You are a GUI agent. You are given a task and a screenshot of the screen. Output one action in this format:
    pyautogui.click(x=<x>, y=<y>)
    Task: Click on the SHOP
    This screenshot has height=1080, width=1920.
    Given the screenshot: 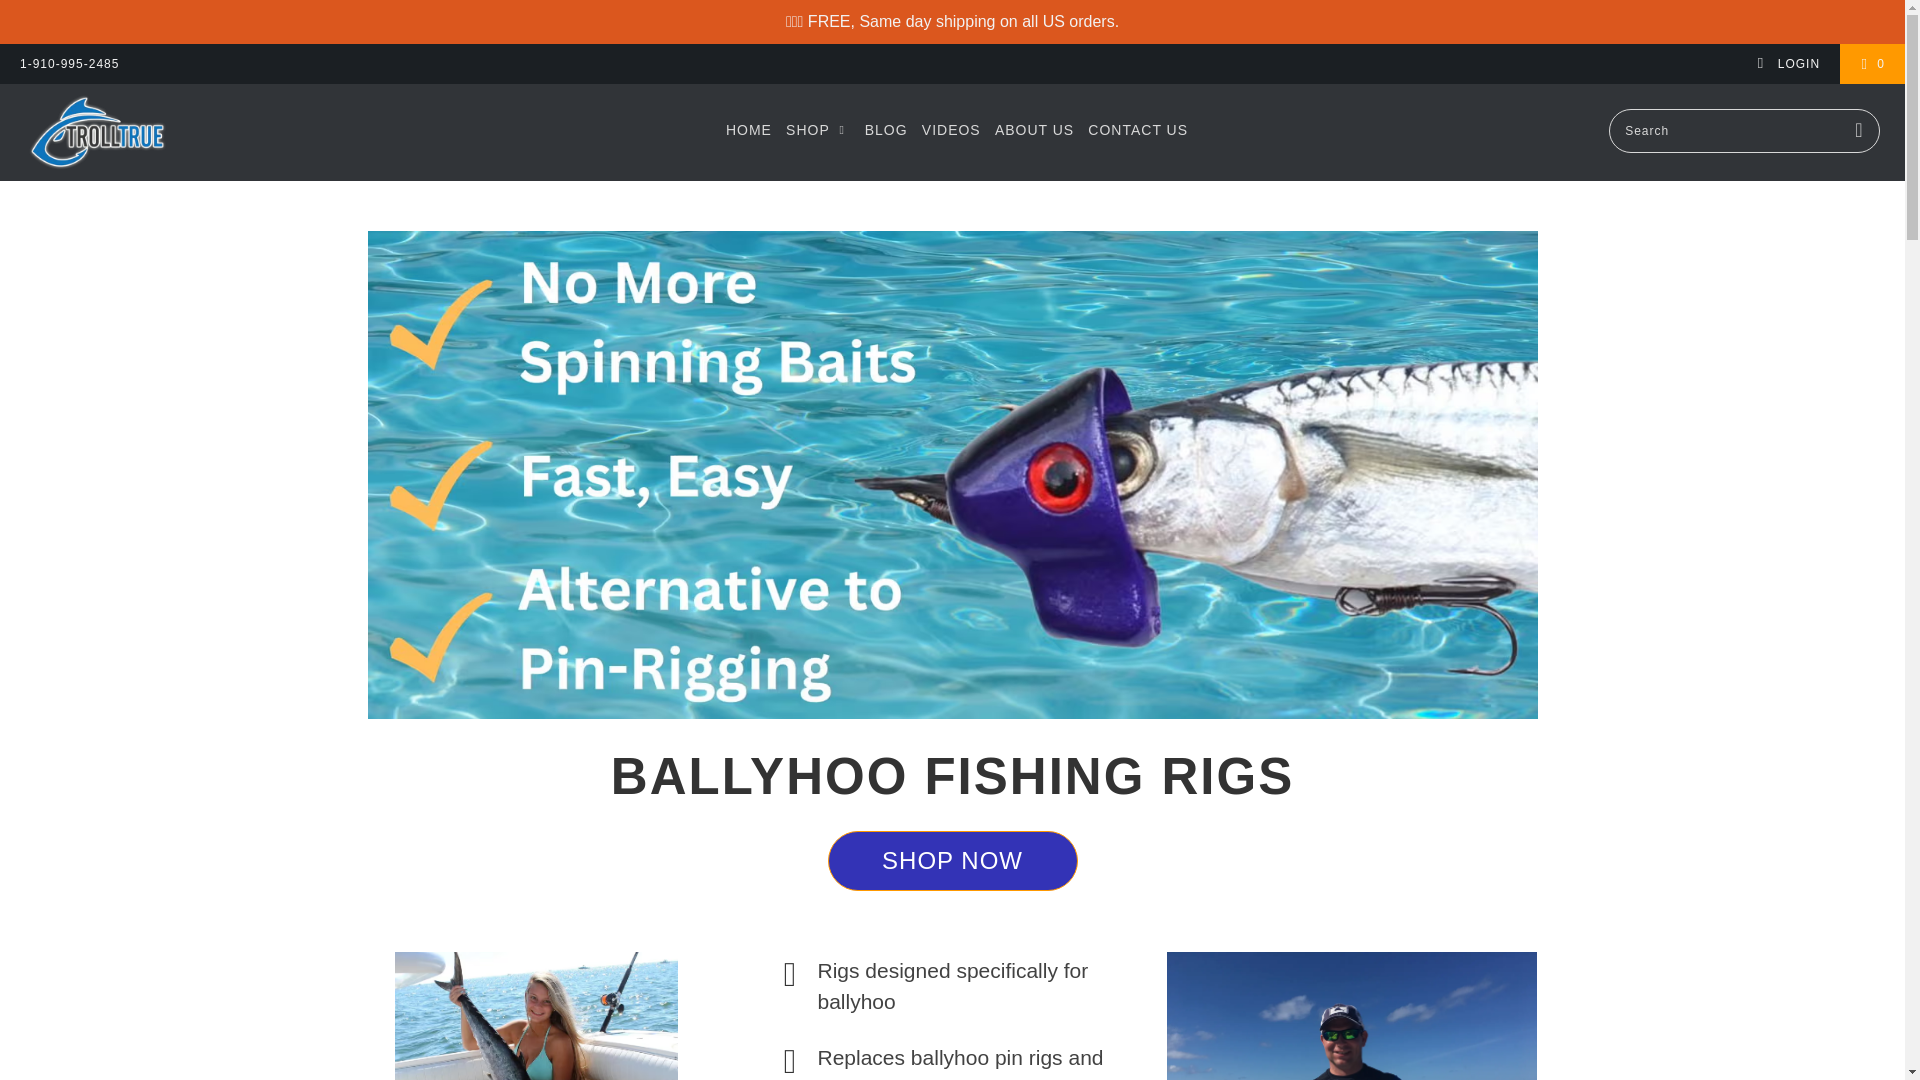 What is the action you would take?
    pyautogui.click(x=818, y=130)
    